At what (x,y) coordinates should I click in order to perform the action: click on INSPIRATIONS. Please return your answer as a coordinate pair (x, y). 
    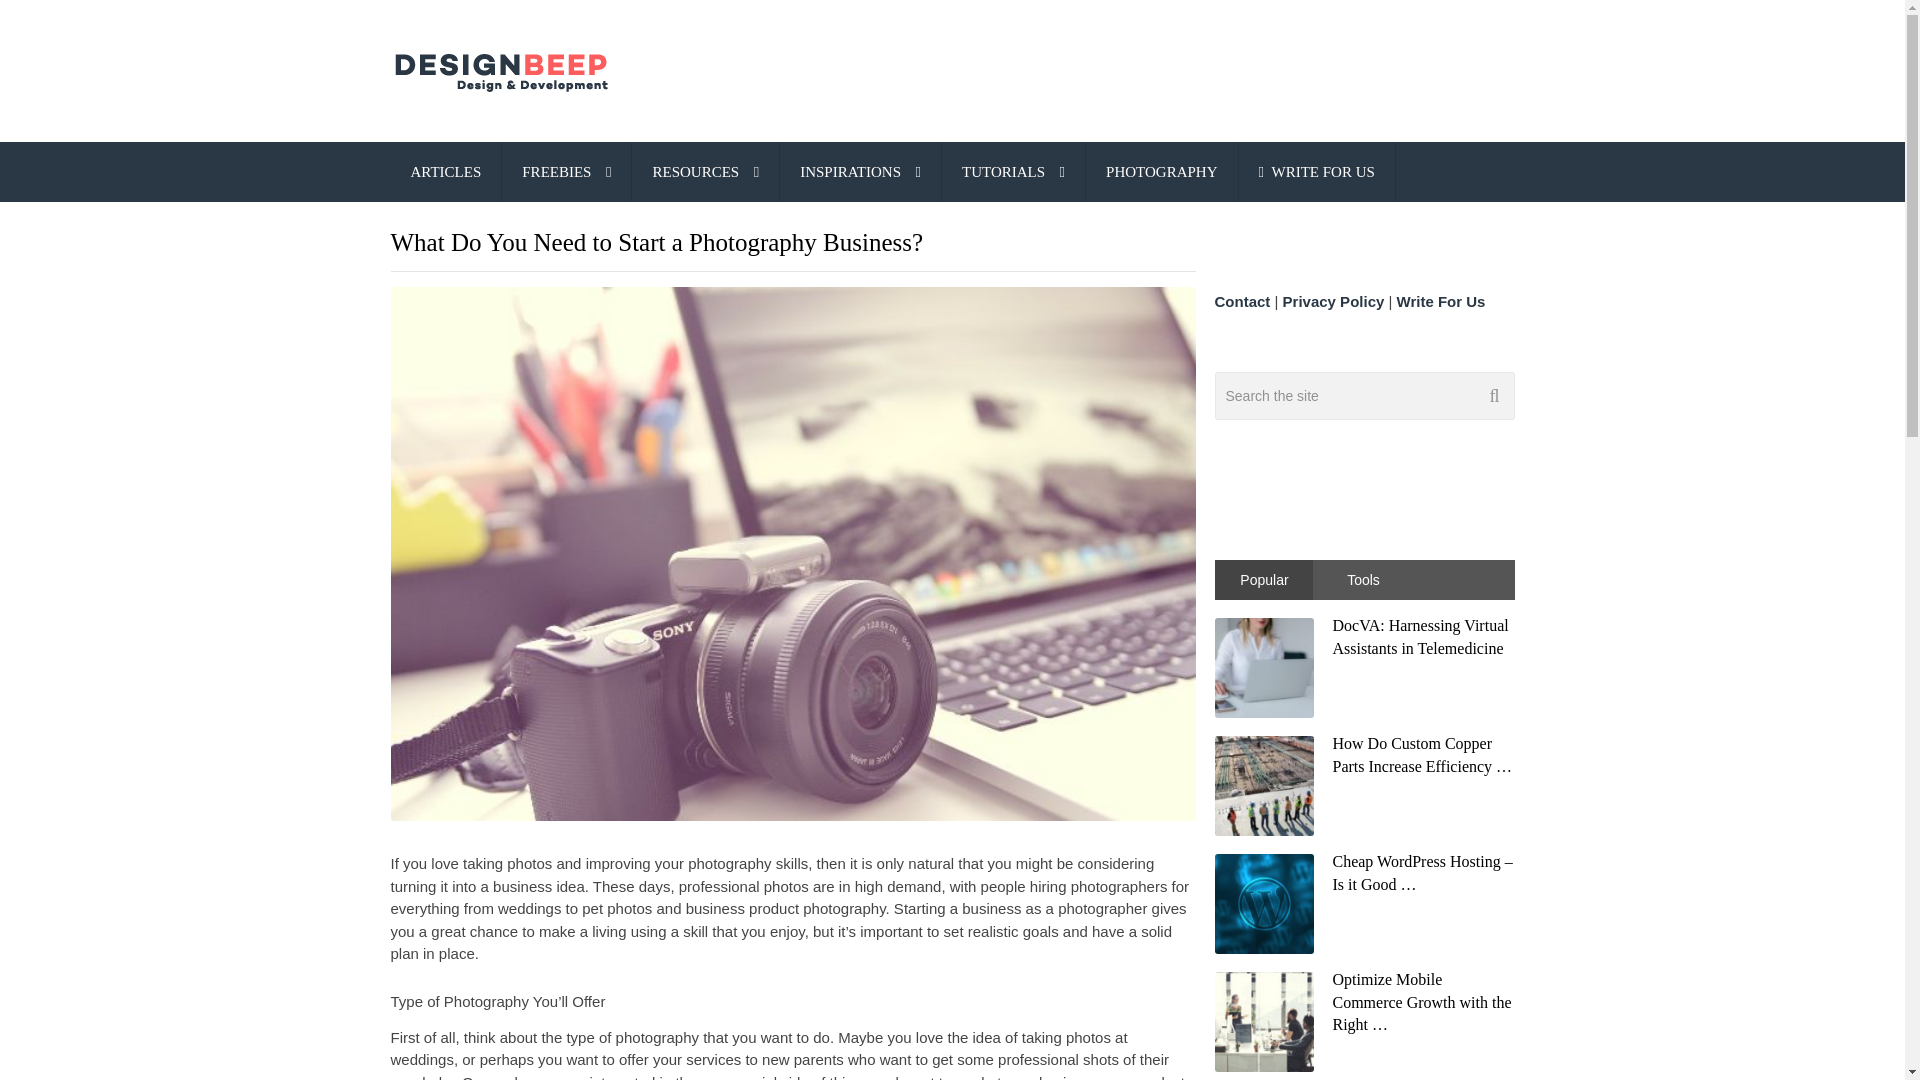
    Looking at the image, I should click on (860, 171).